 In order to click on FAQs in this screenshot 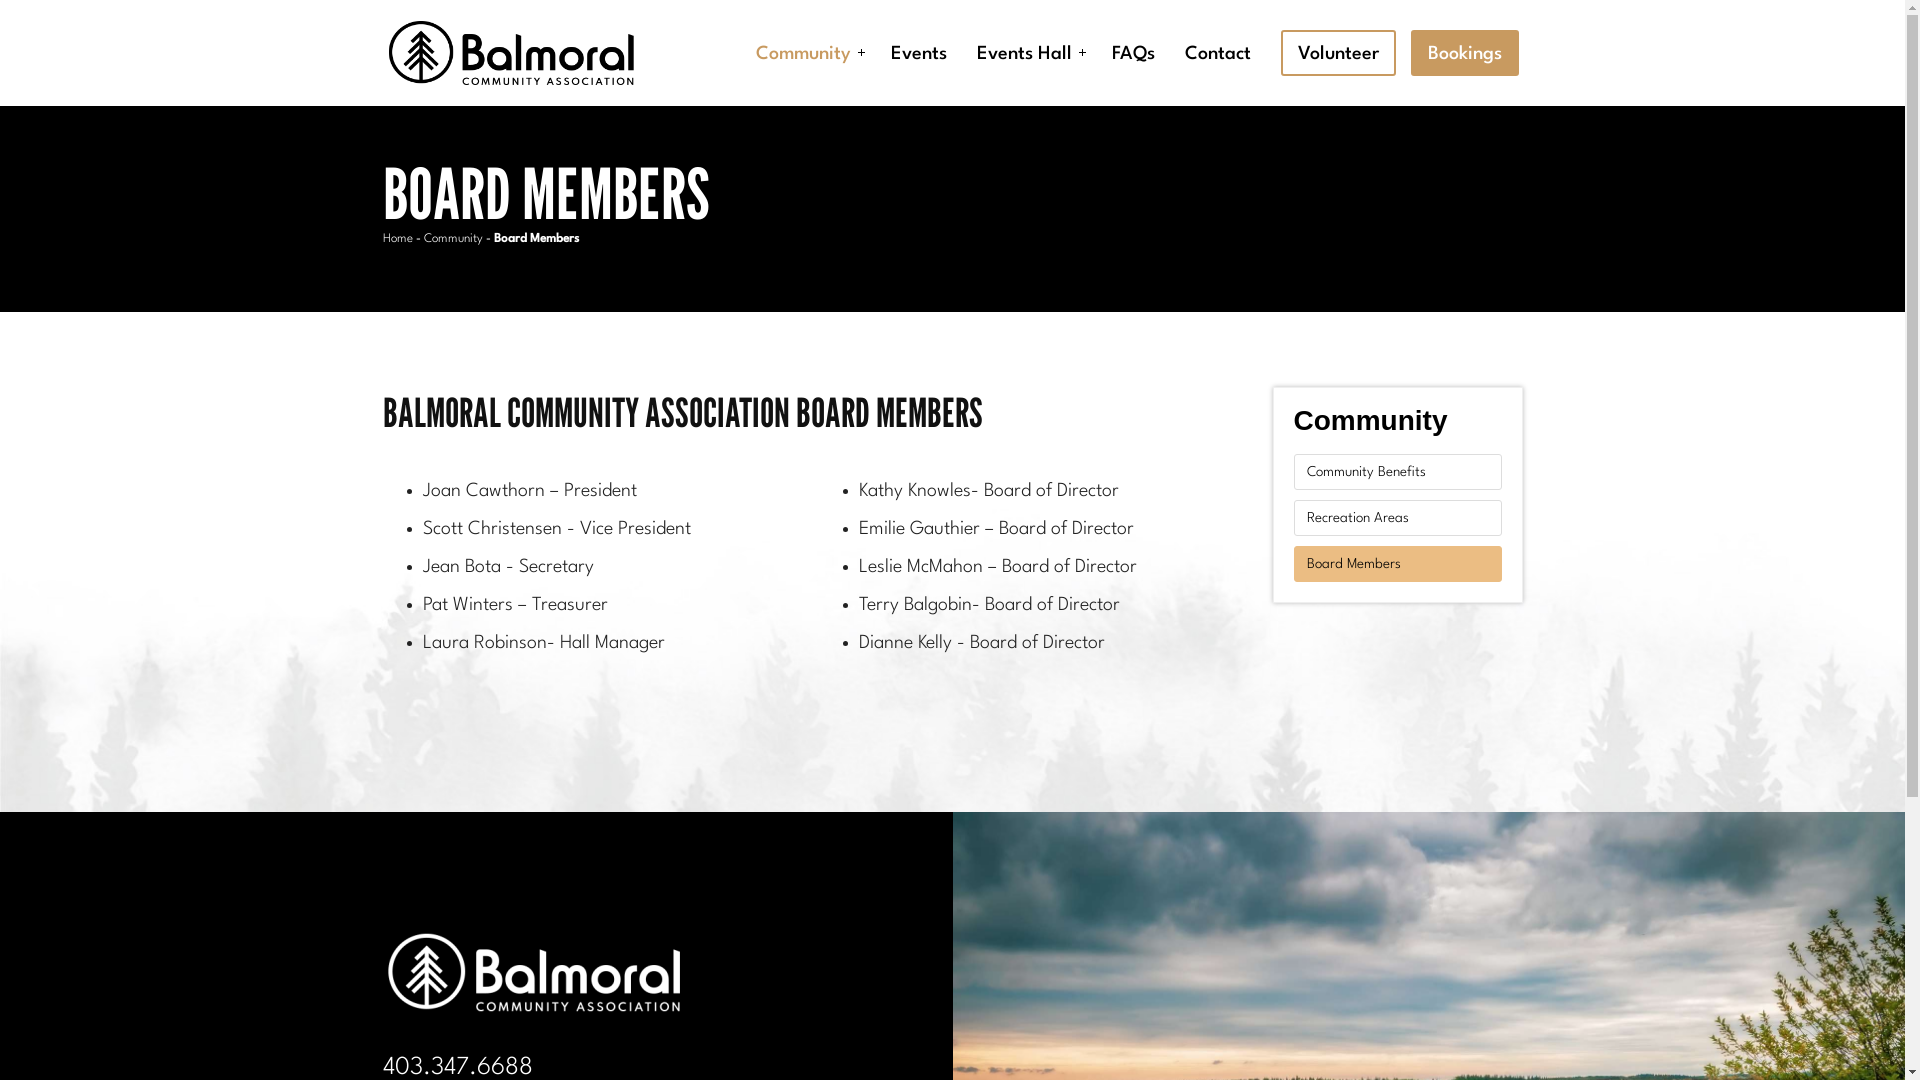, I will do `click(1134, 53)`.